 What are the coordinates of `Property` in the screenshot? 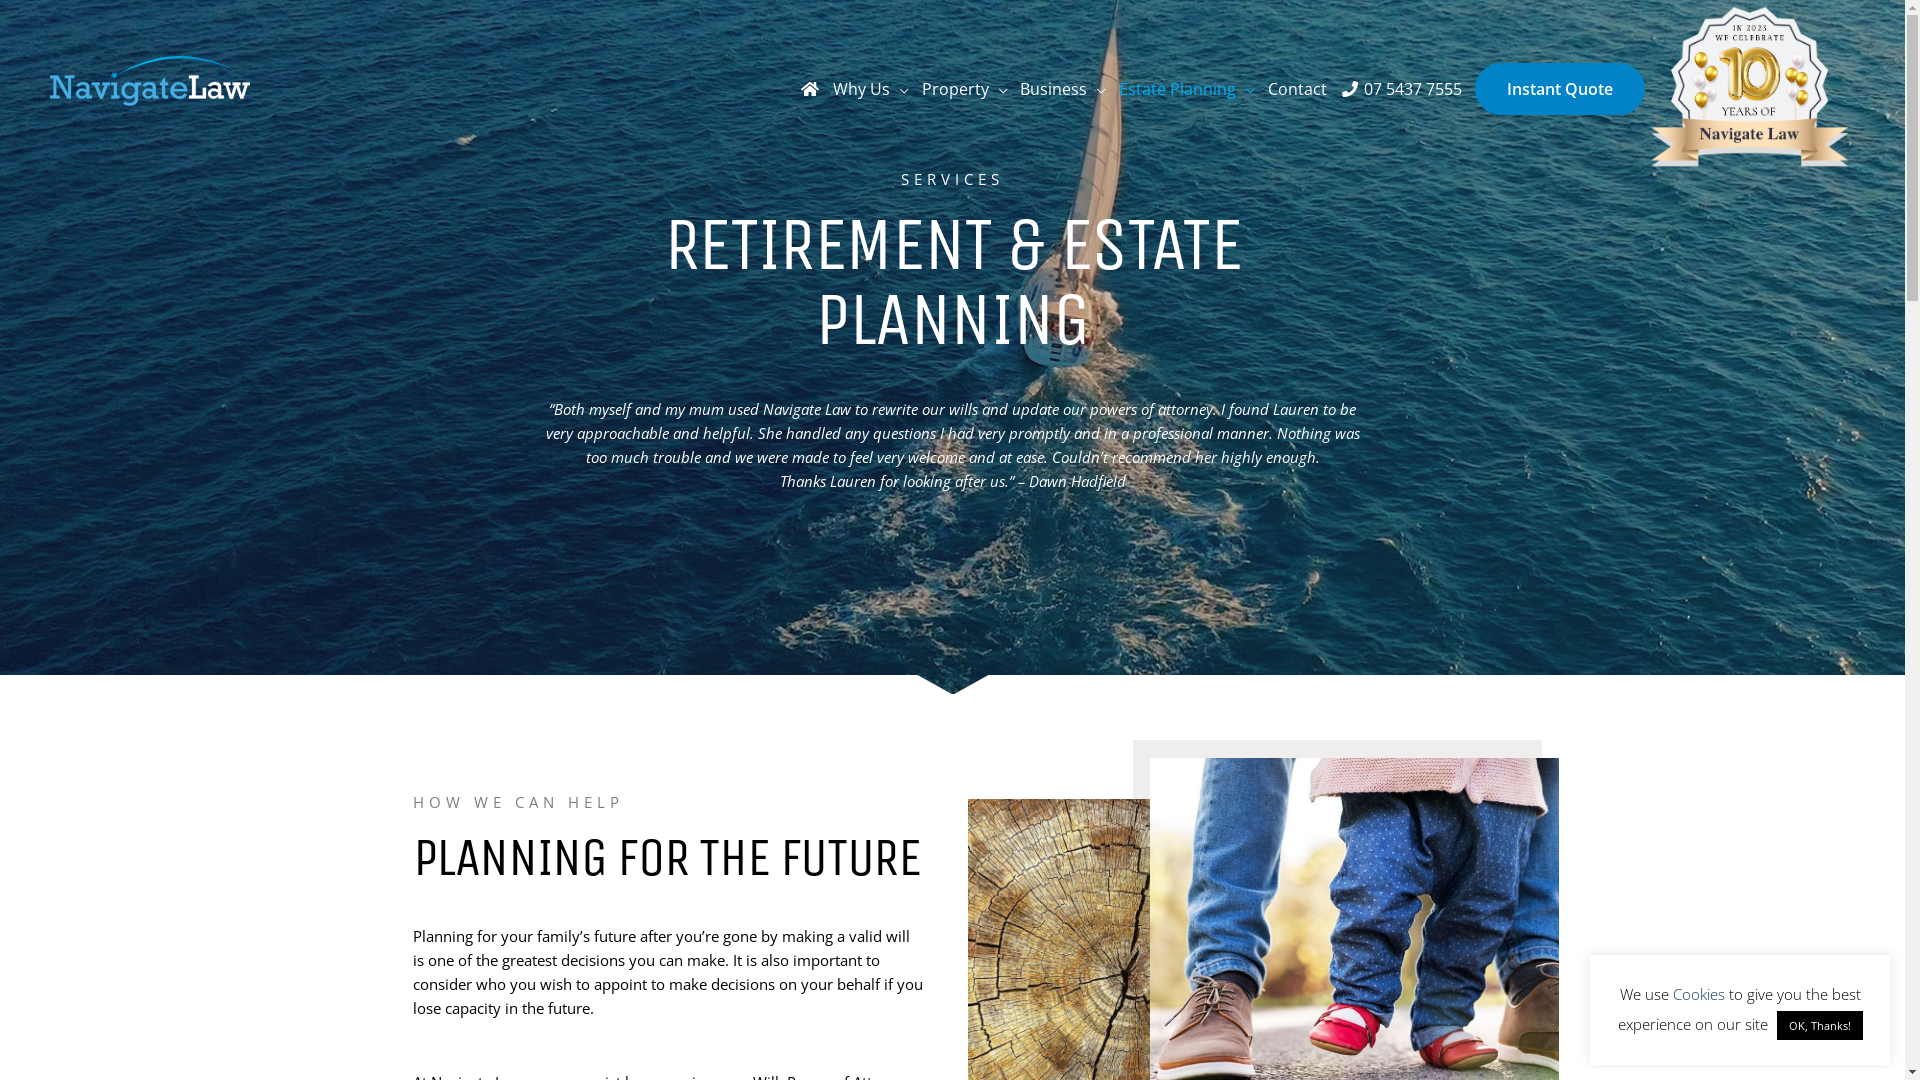 It's located at (964, 88).